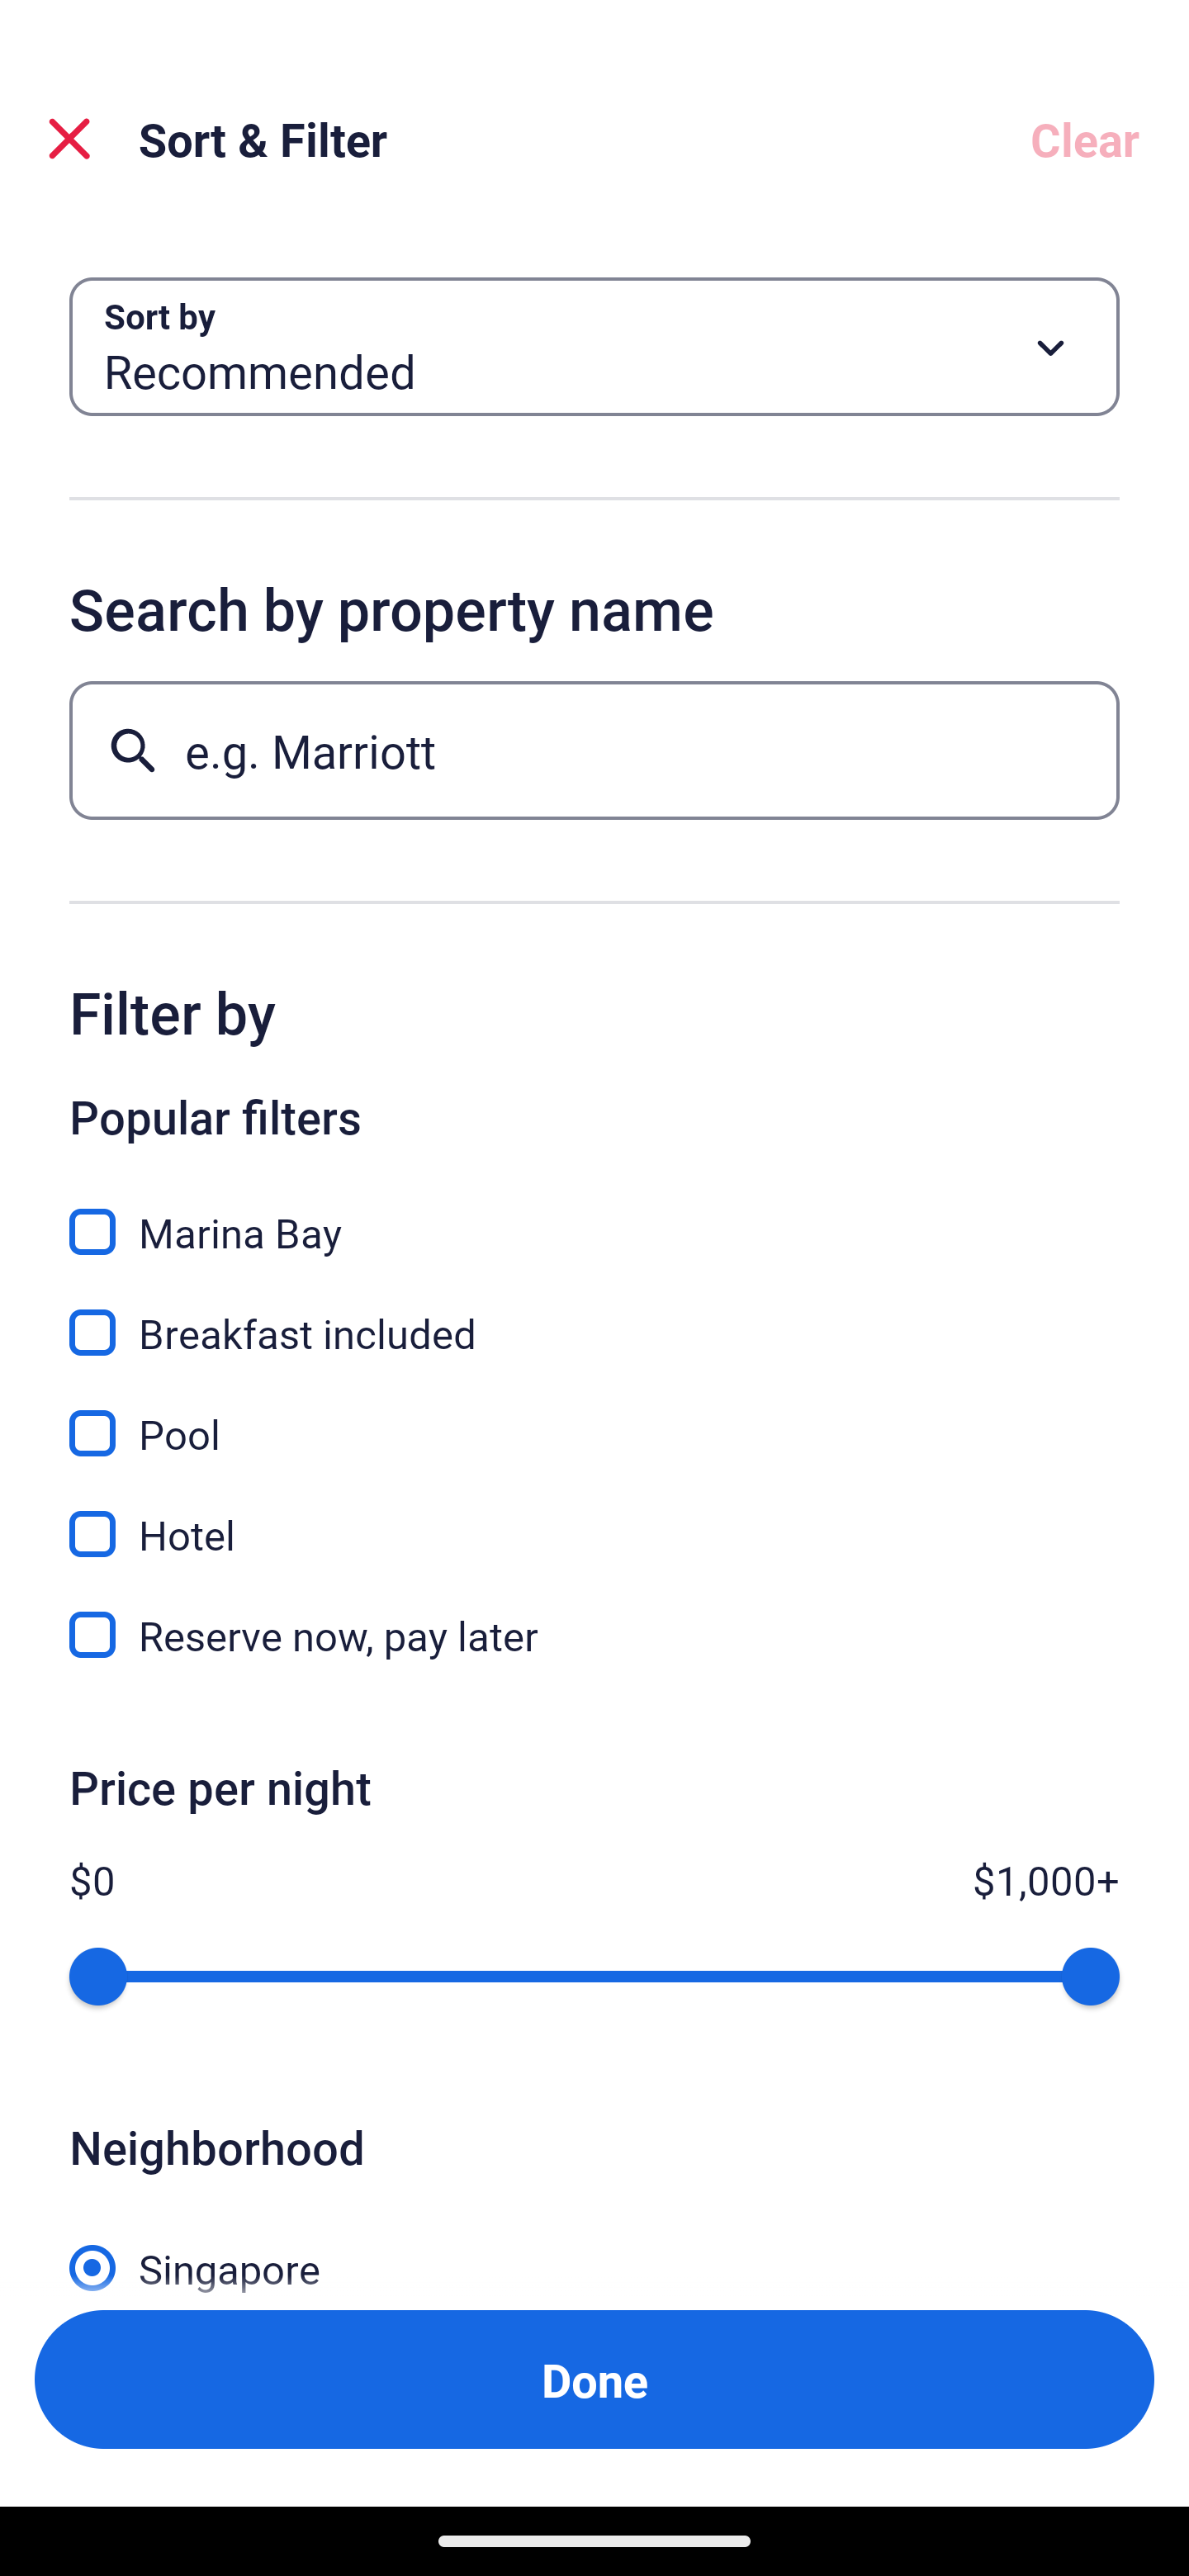 This screenshot has height=2576, width=1189. What do you see at coordinates (594, 2379) in the screenshot?
I see `Apply and close Sort and Filter Done` at bounding box center [594, 2379].